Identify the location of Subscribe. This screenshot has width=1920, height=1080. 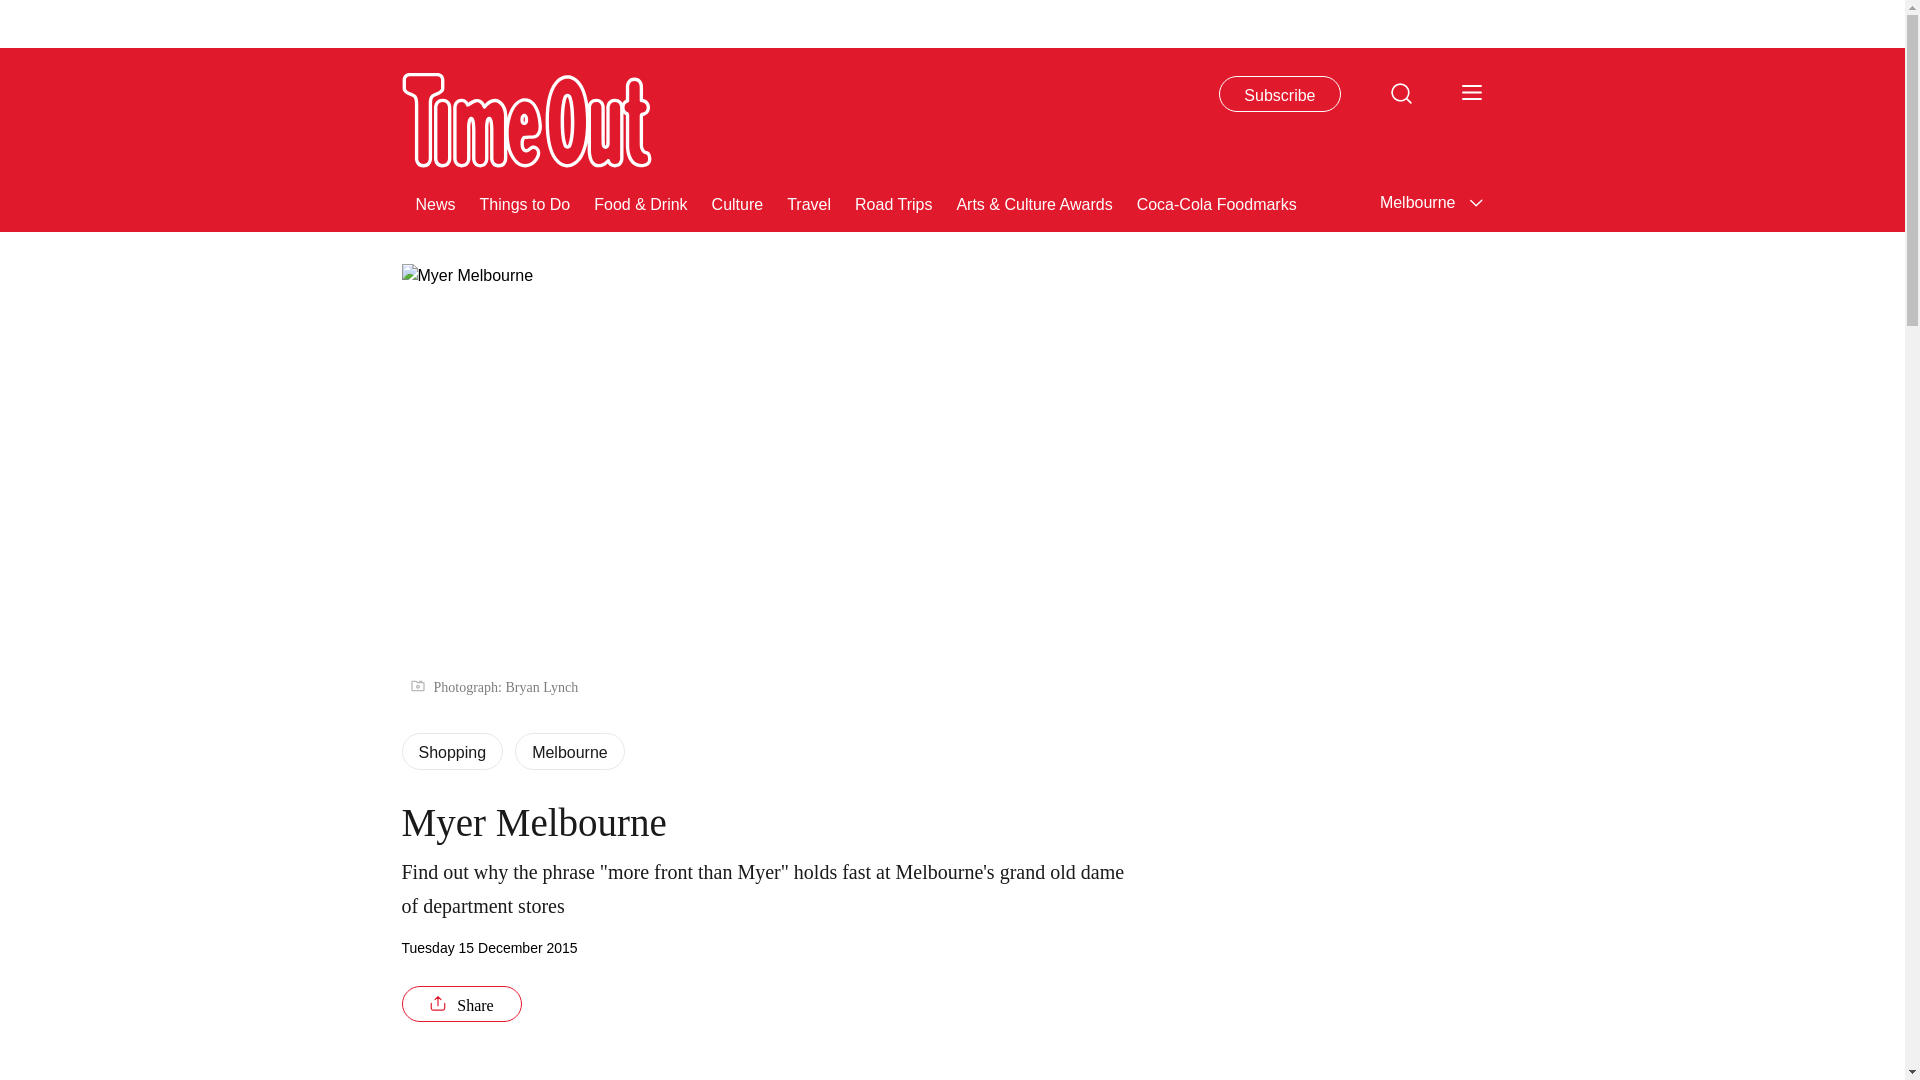
(1280, 94).